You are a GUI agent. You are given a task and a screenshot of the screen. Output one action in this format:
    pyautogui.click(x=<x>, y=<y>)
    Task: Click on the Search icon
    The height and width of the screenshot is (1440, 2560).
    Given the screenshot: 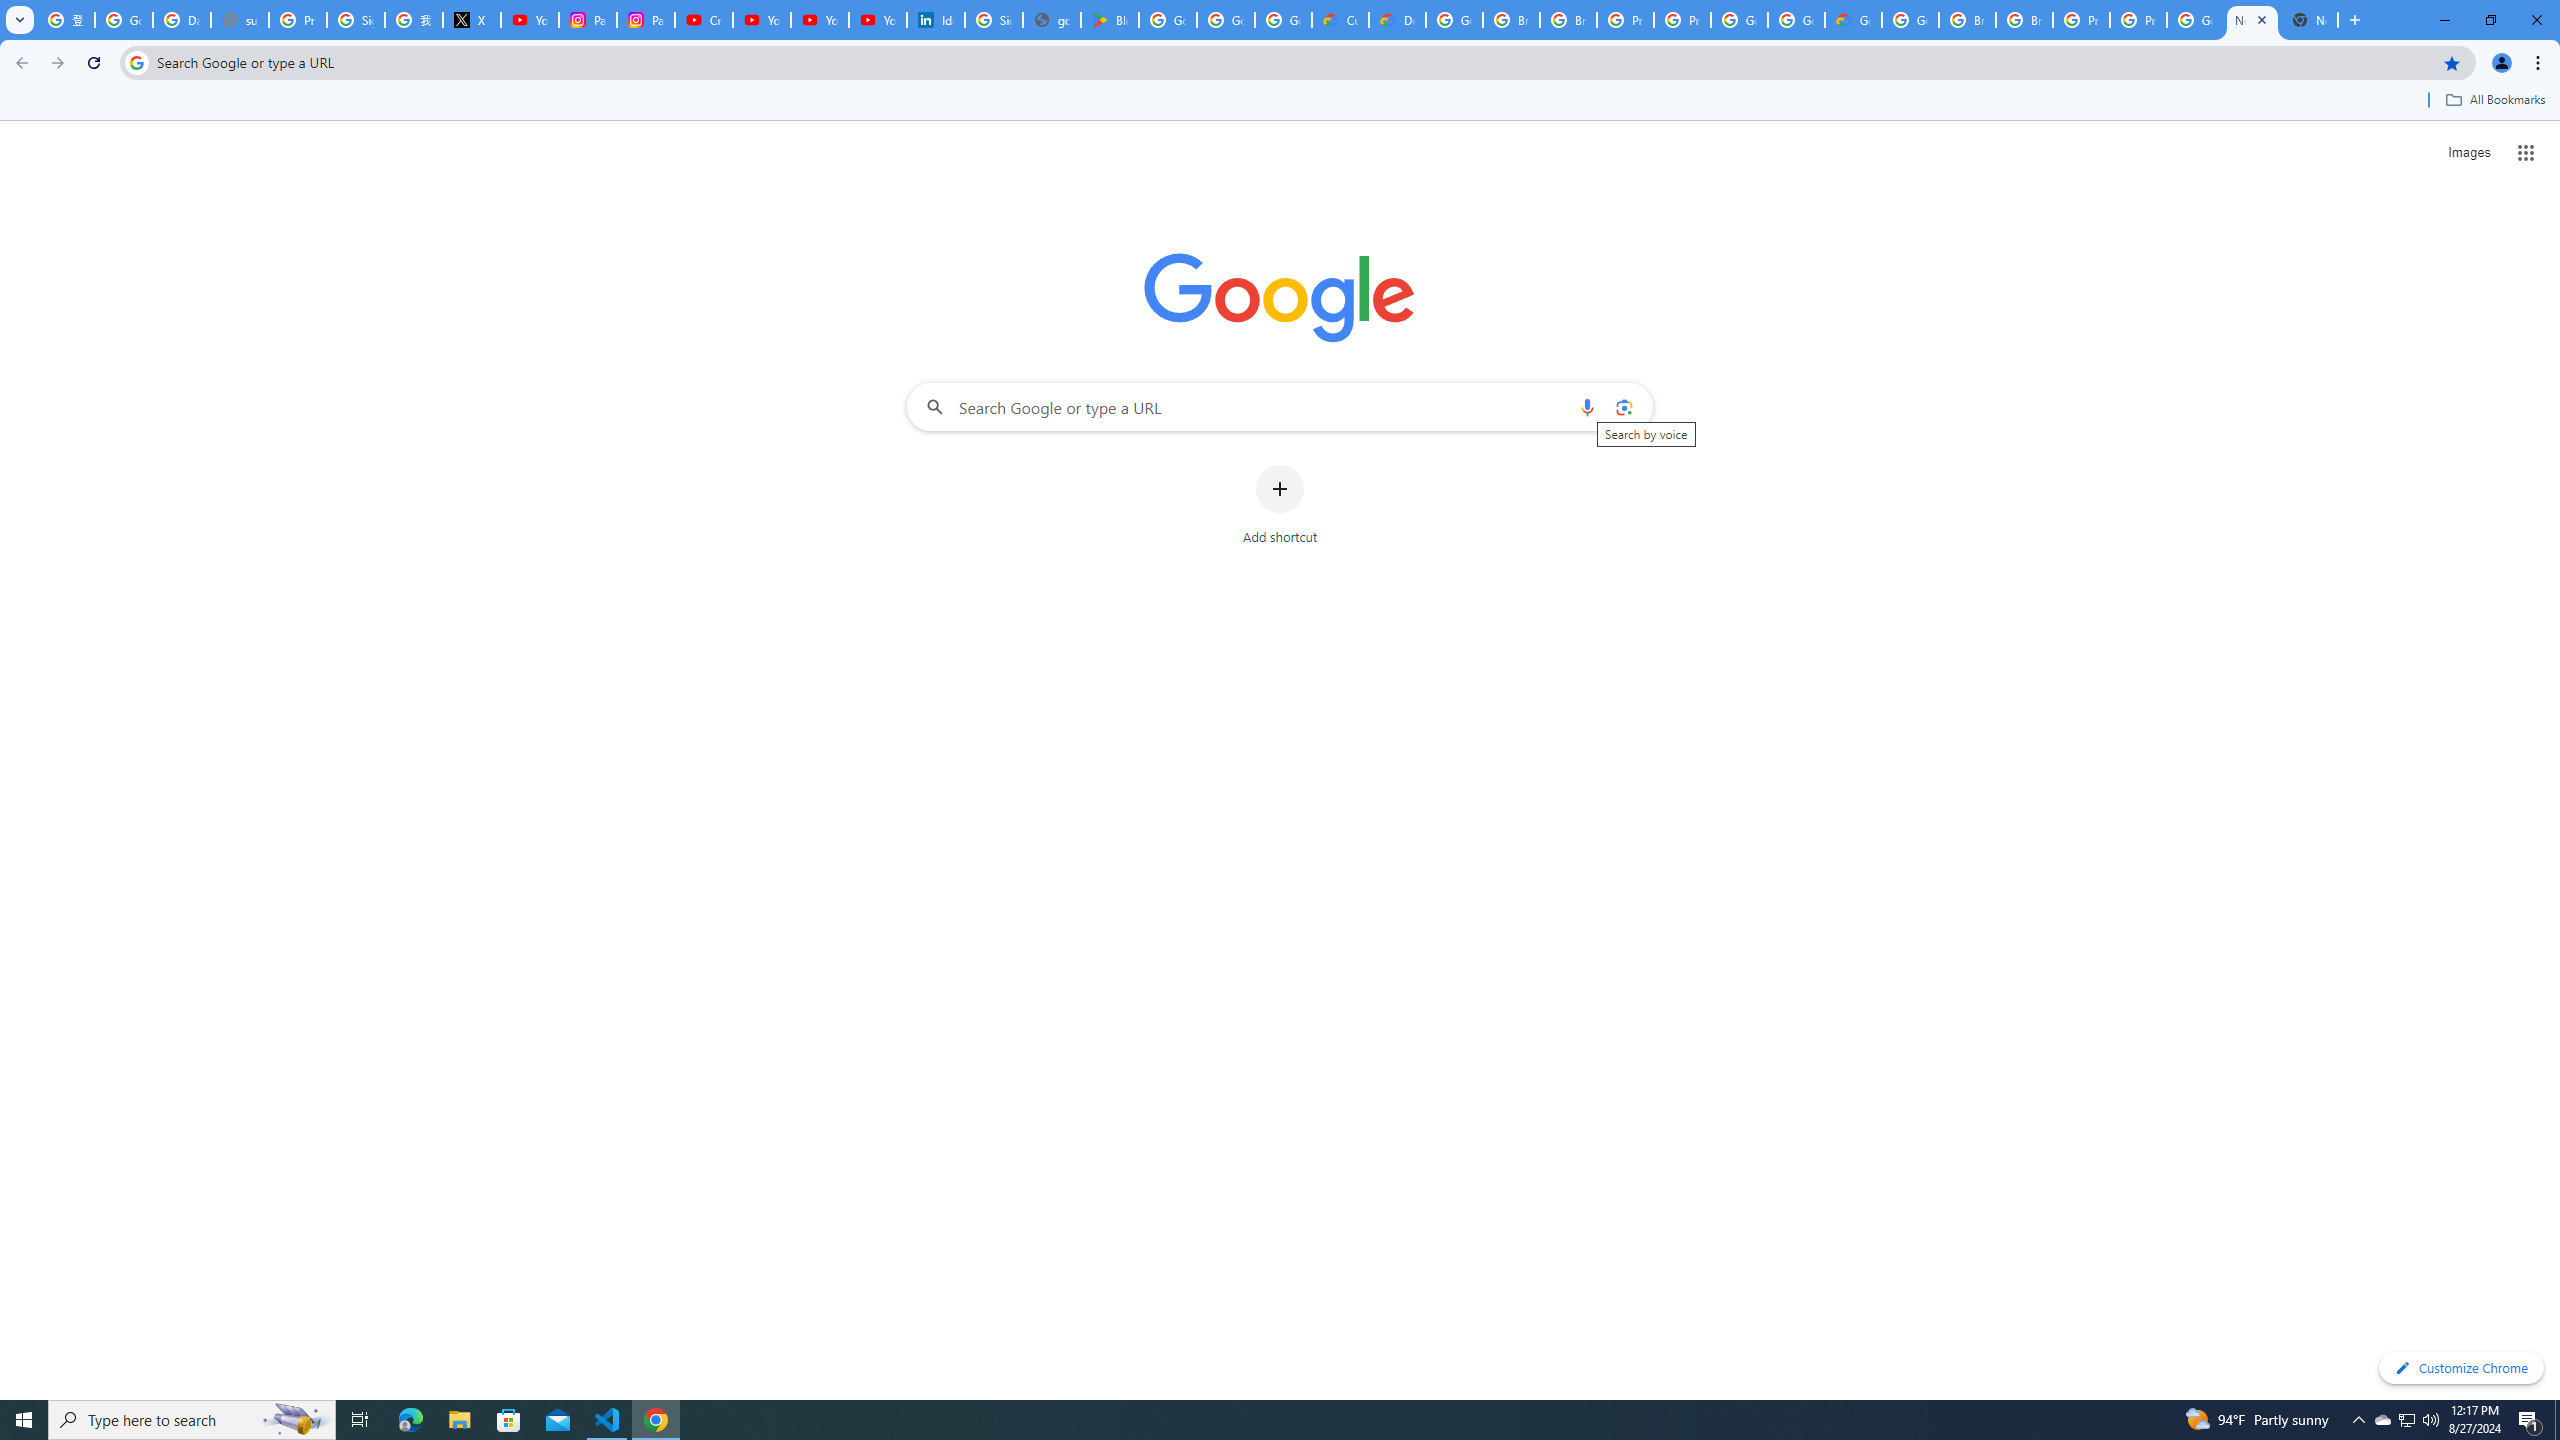 What is the action you would take?
    pyautogui.click(x=136, y=62)
    